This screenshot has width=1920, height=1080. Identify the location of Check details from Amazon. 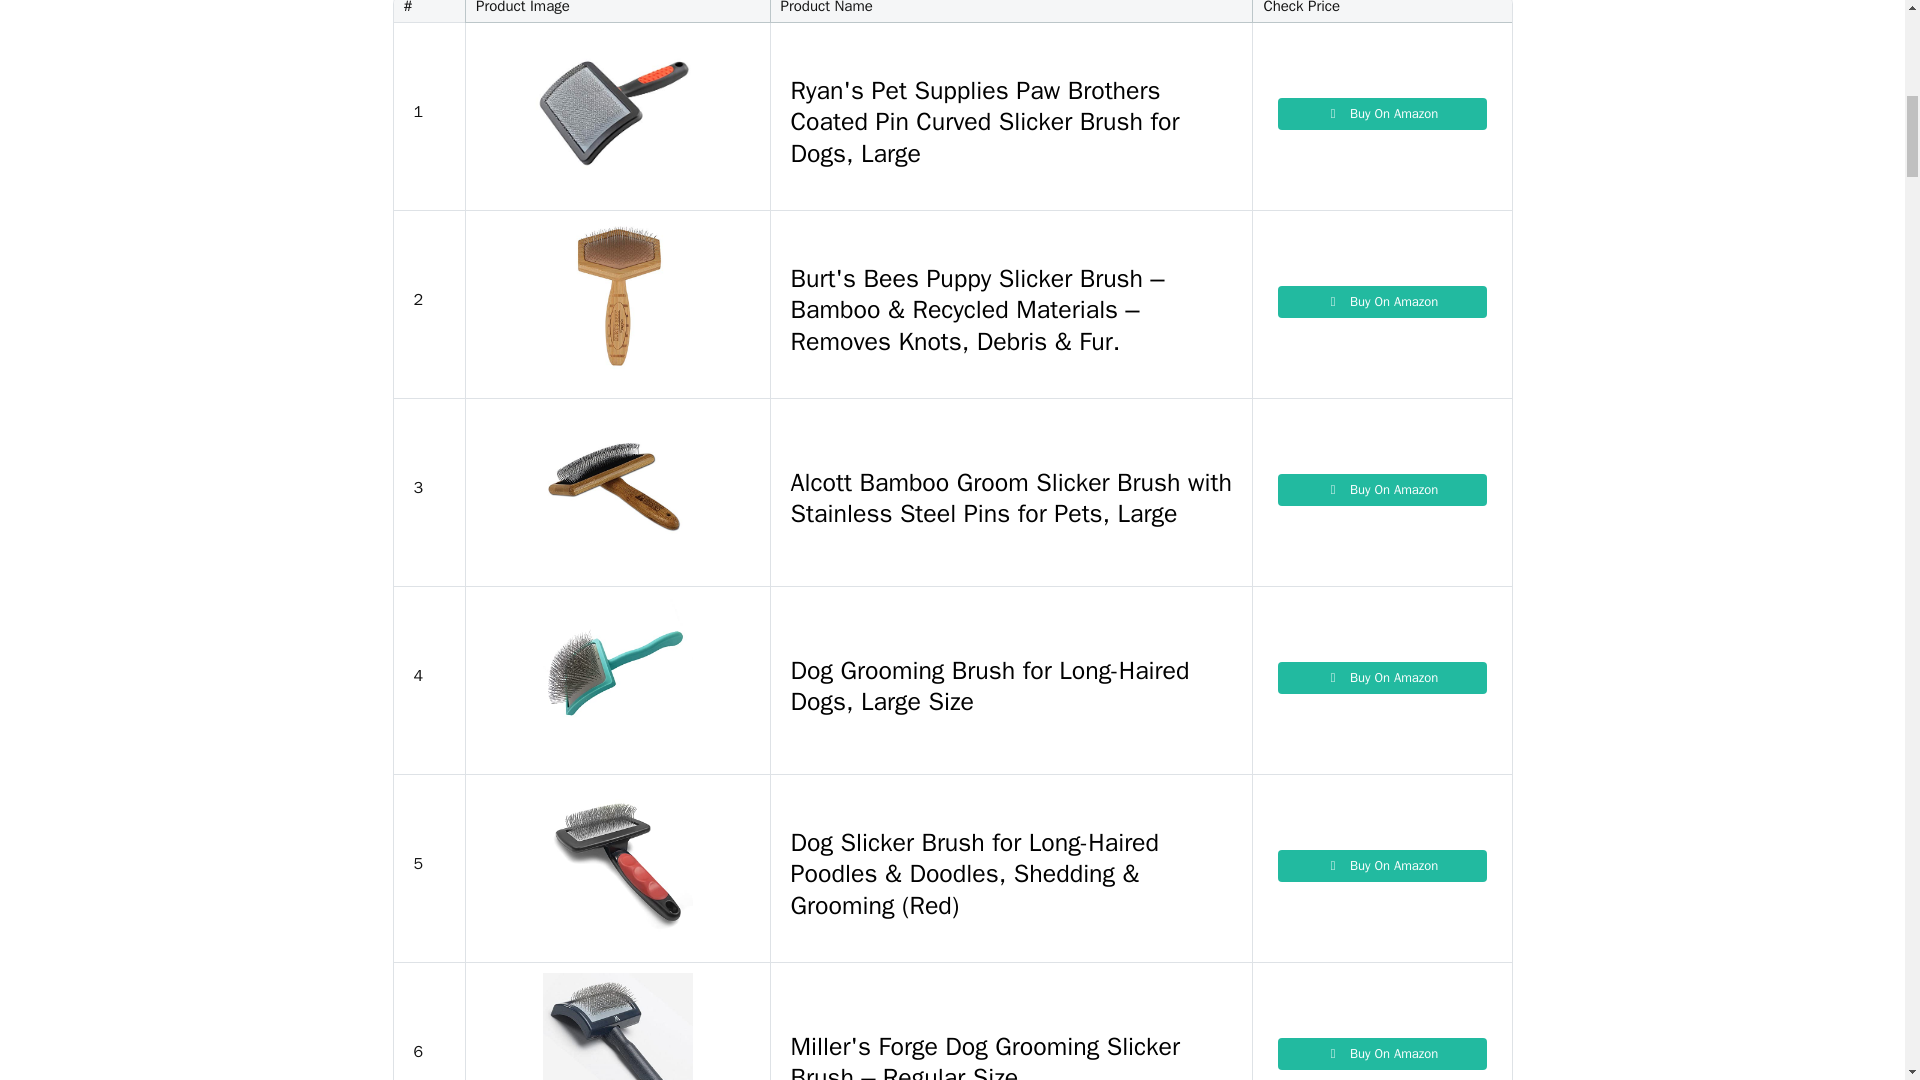
(1382, 866).